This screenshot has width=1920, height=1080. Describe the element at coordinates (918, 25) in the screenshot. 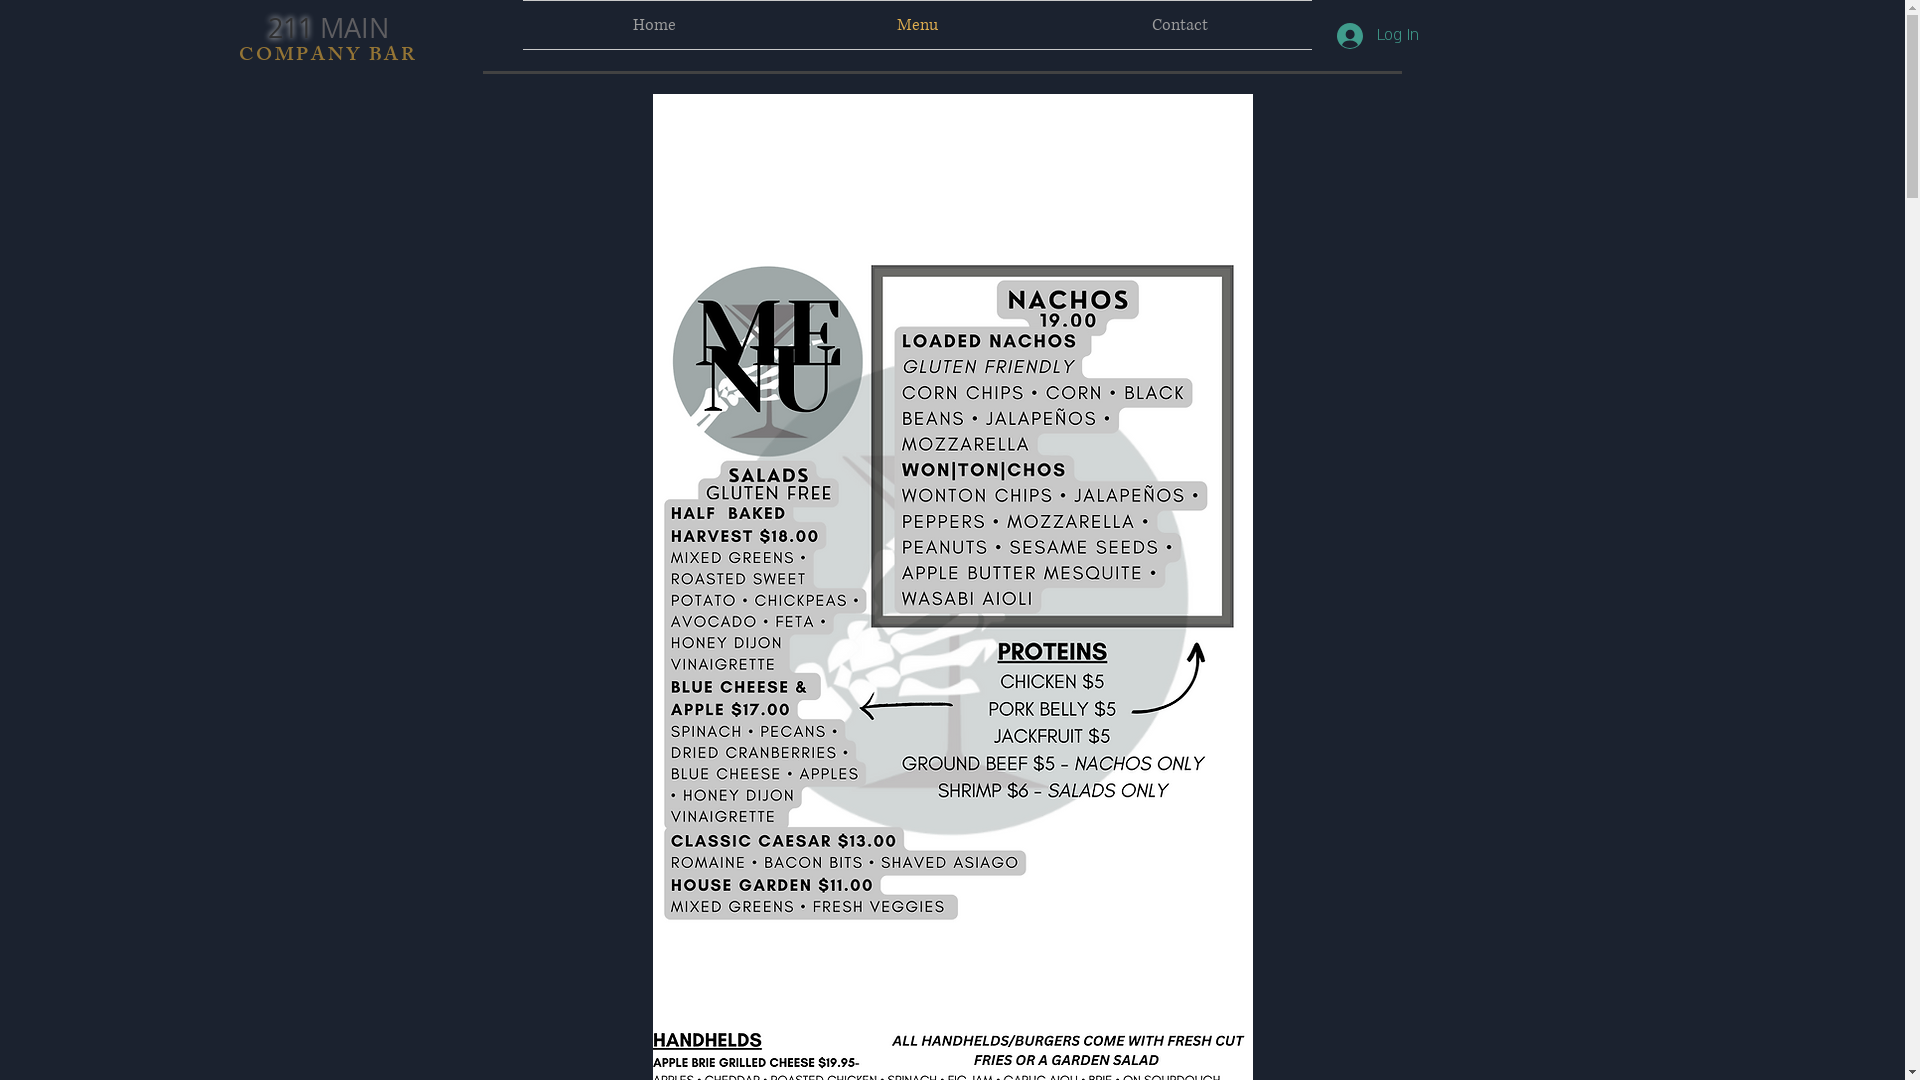

I see `Menu` at that location.